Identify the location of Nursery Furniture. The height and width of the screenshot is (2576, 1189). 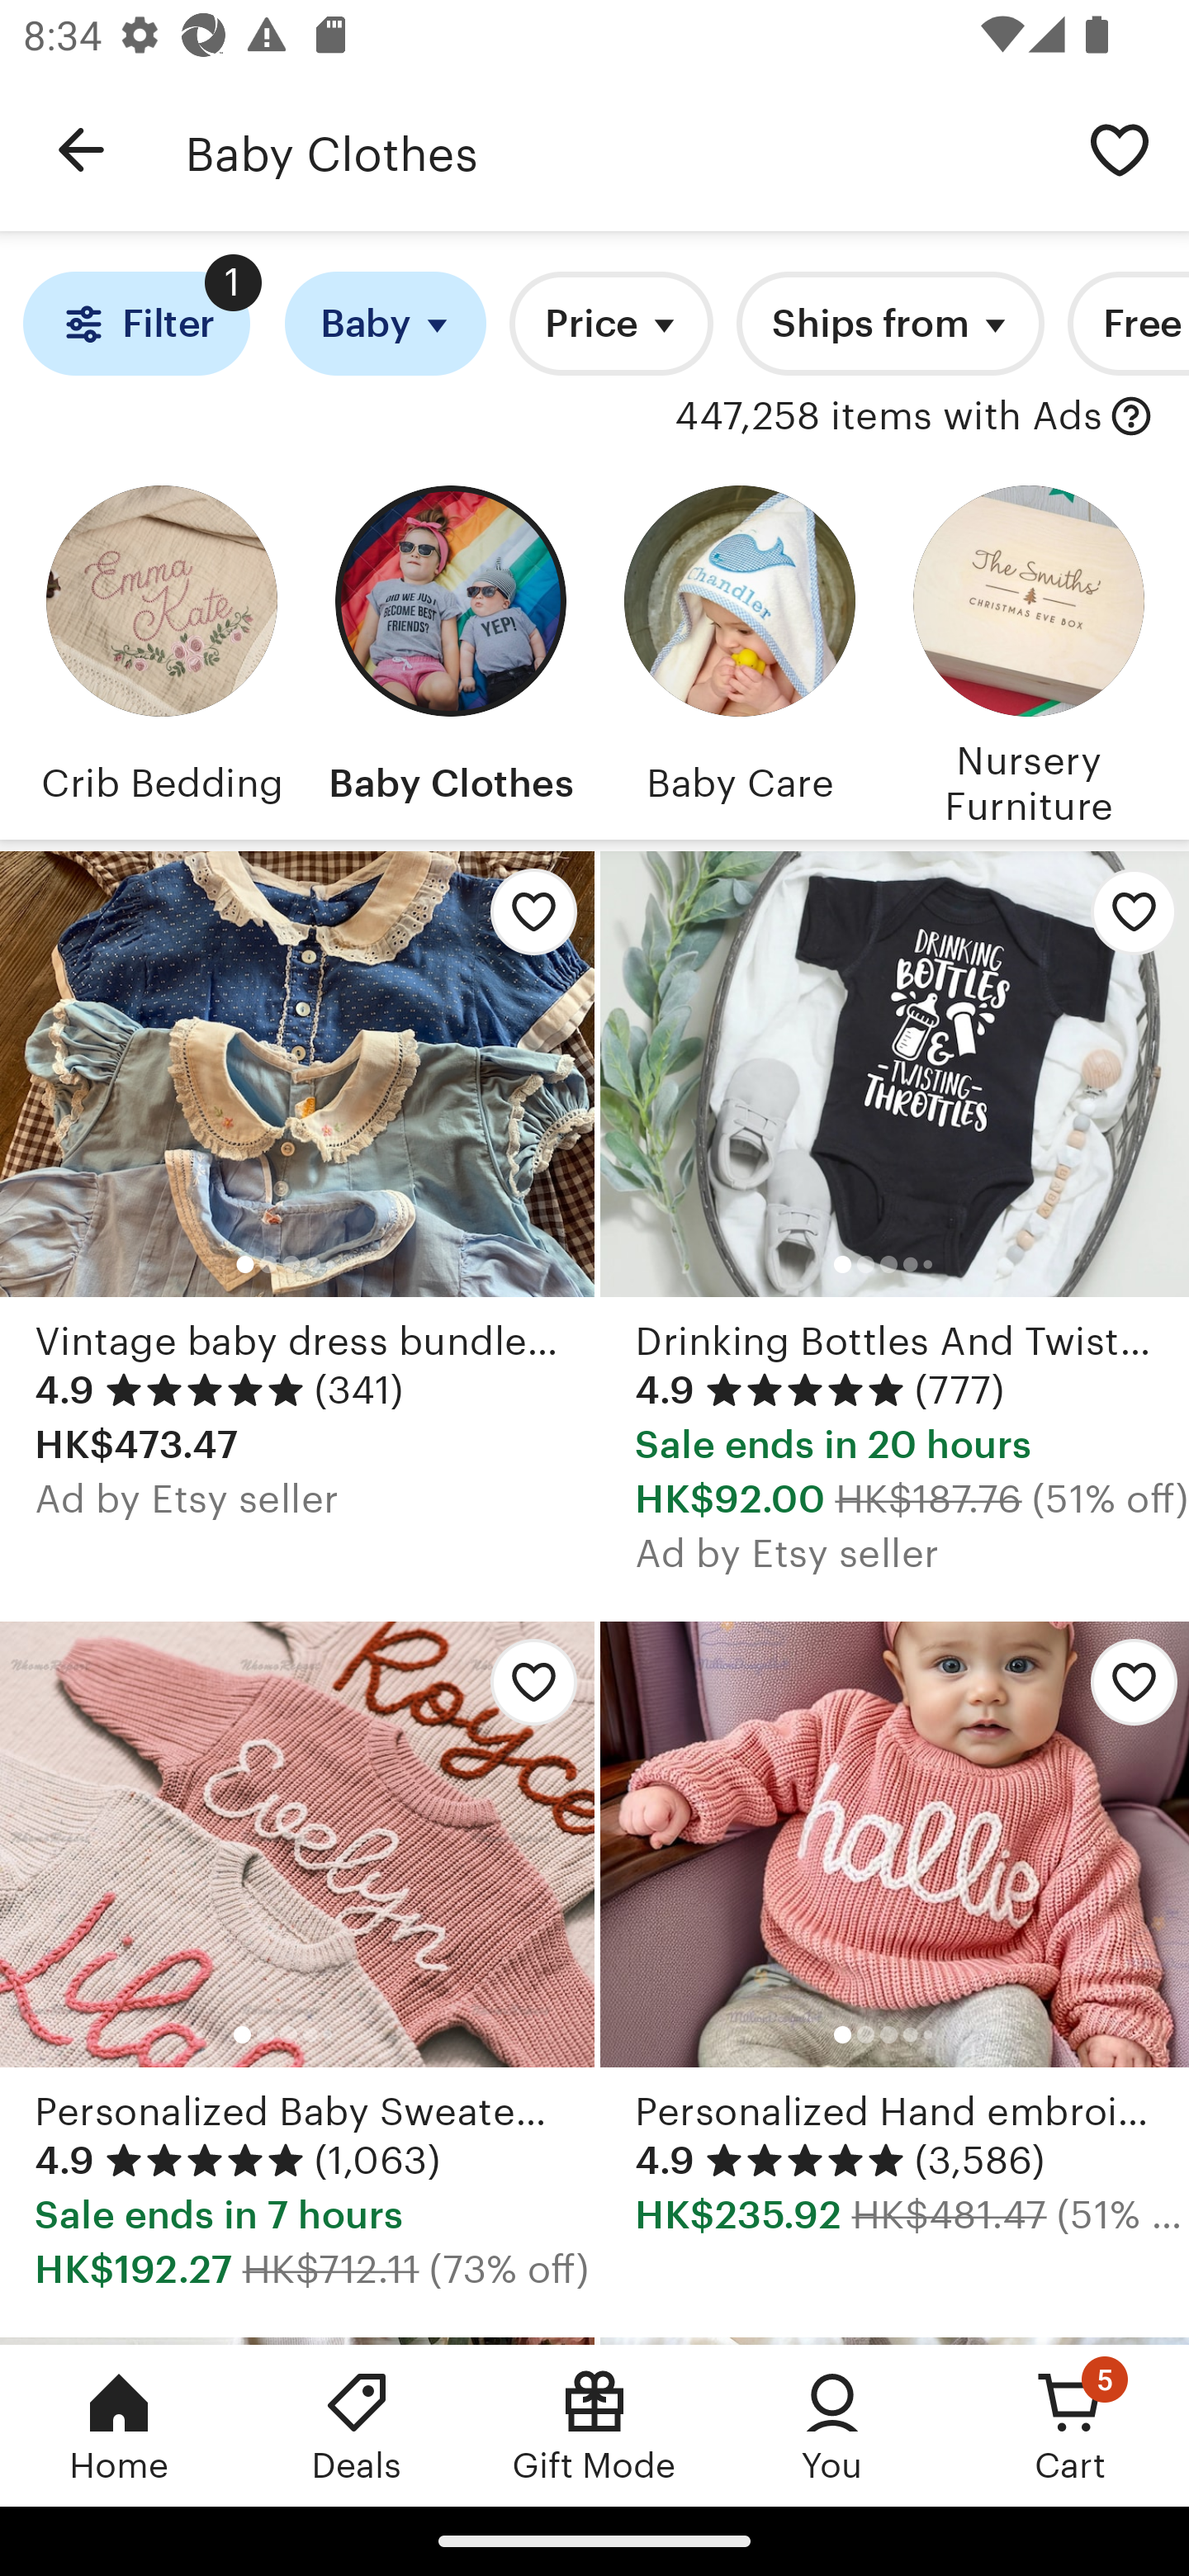
(1028, 651).